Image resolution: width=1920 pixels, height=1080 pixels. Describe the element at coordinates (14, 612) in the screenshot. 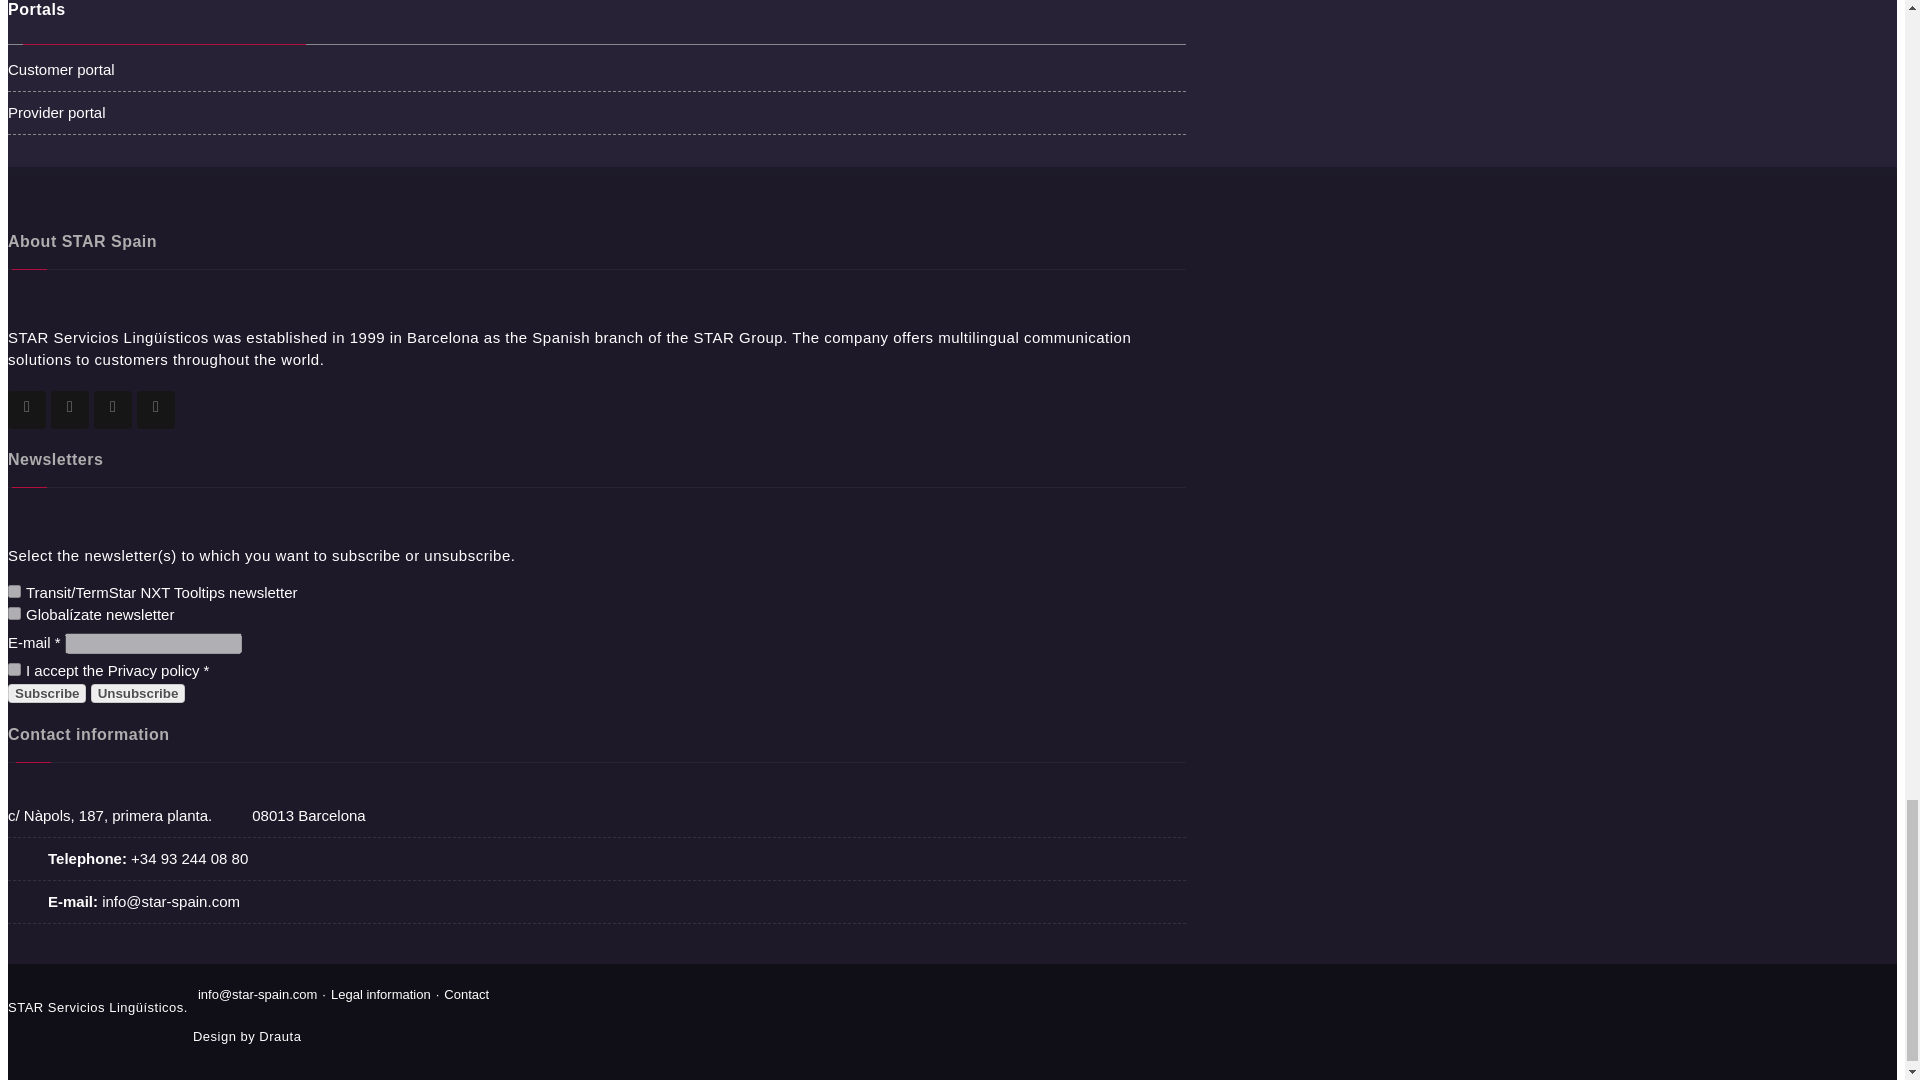

I see `2278` at that location.